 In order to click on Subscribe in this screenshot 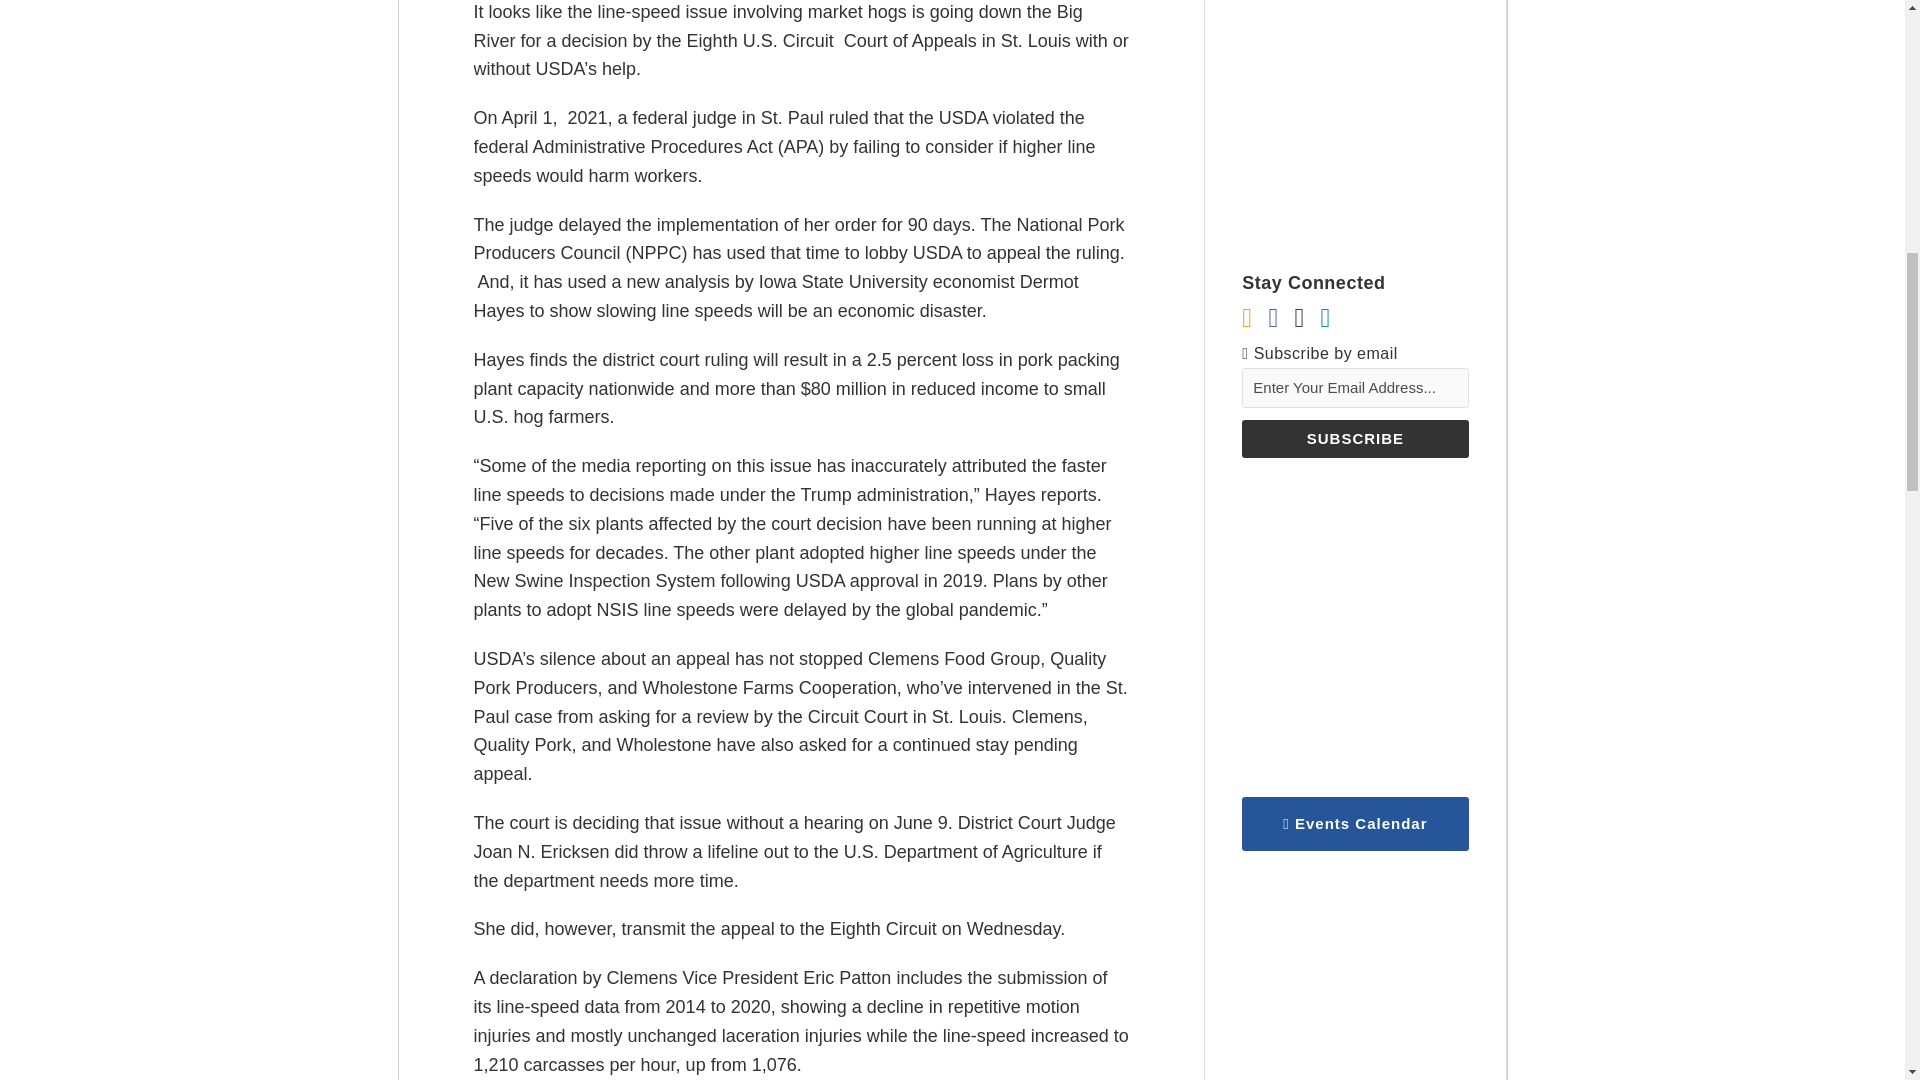, I will do `click(1355, 438)`.